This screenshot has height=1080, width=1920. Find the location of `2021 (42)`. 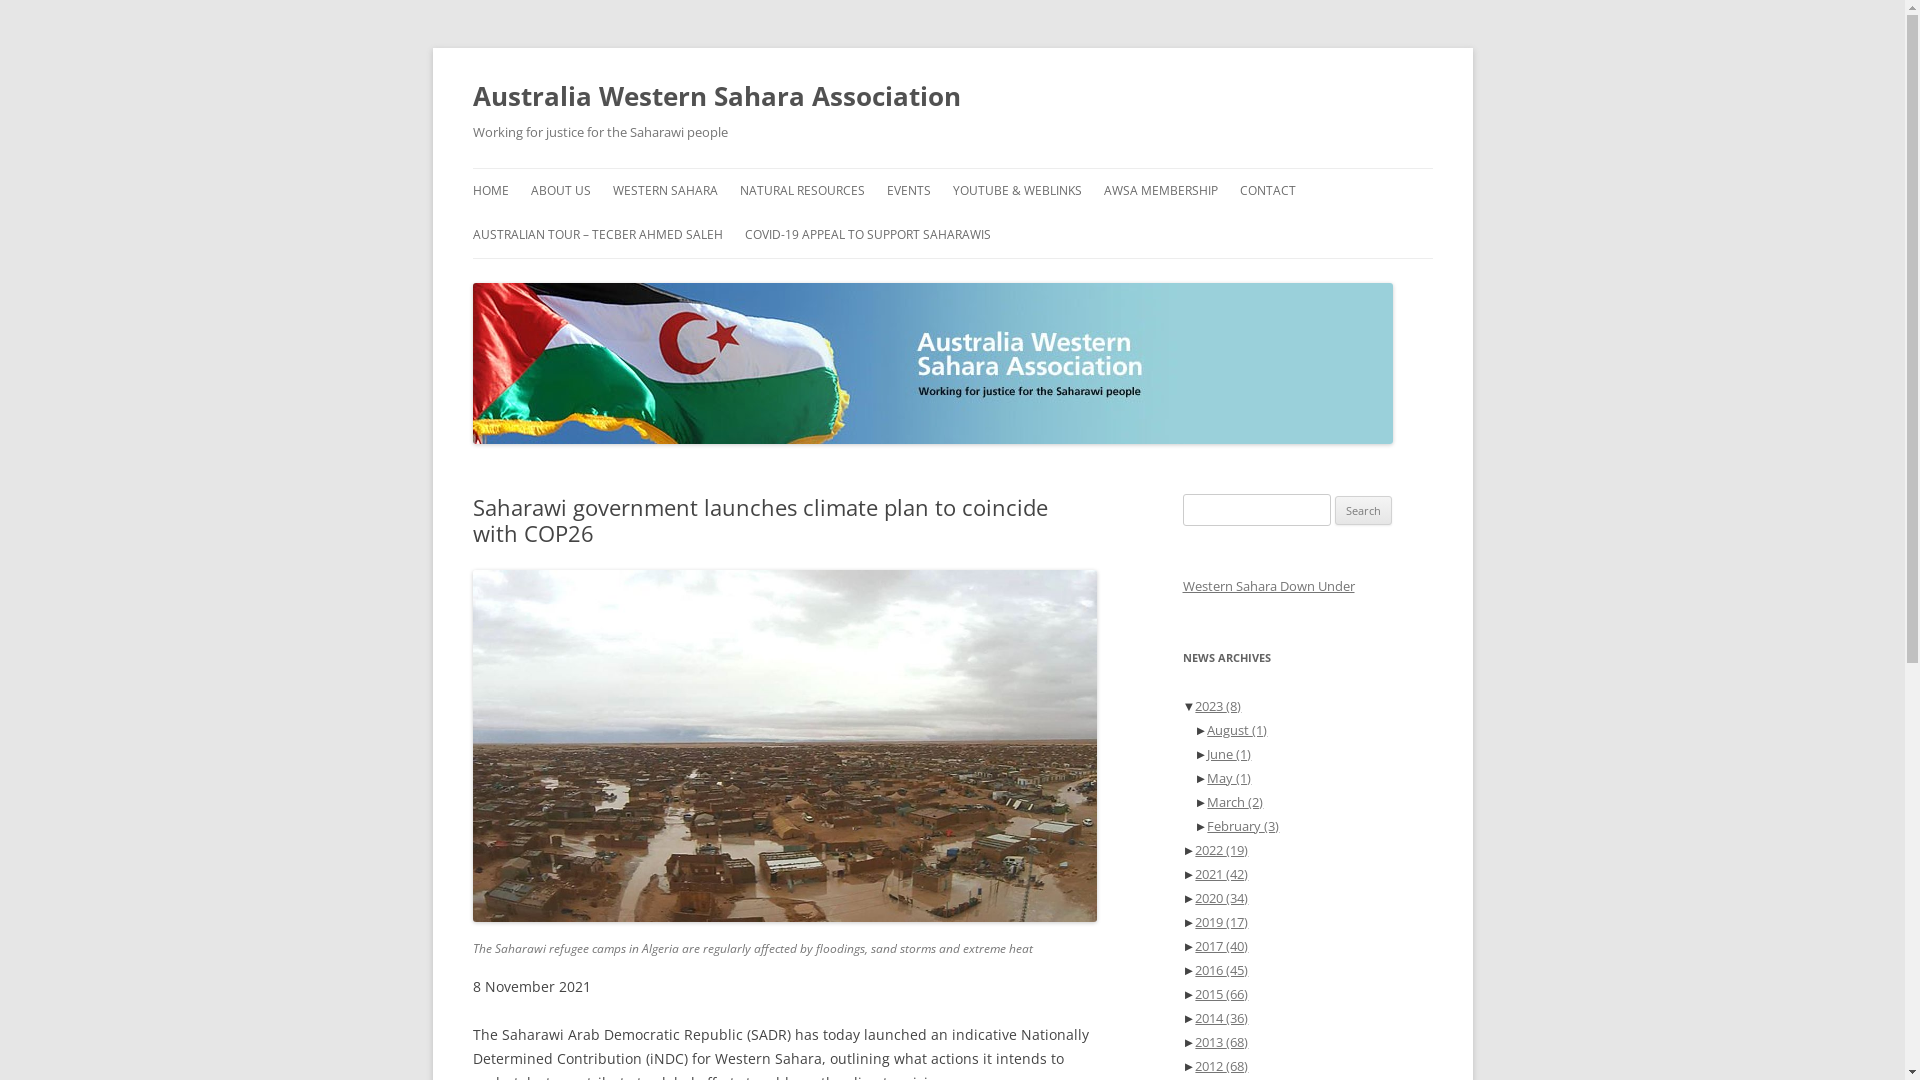

2021 (42) is located at coordinates (1222, 874).